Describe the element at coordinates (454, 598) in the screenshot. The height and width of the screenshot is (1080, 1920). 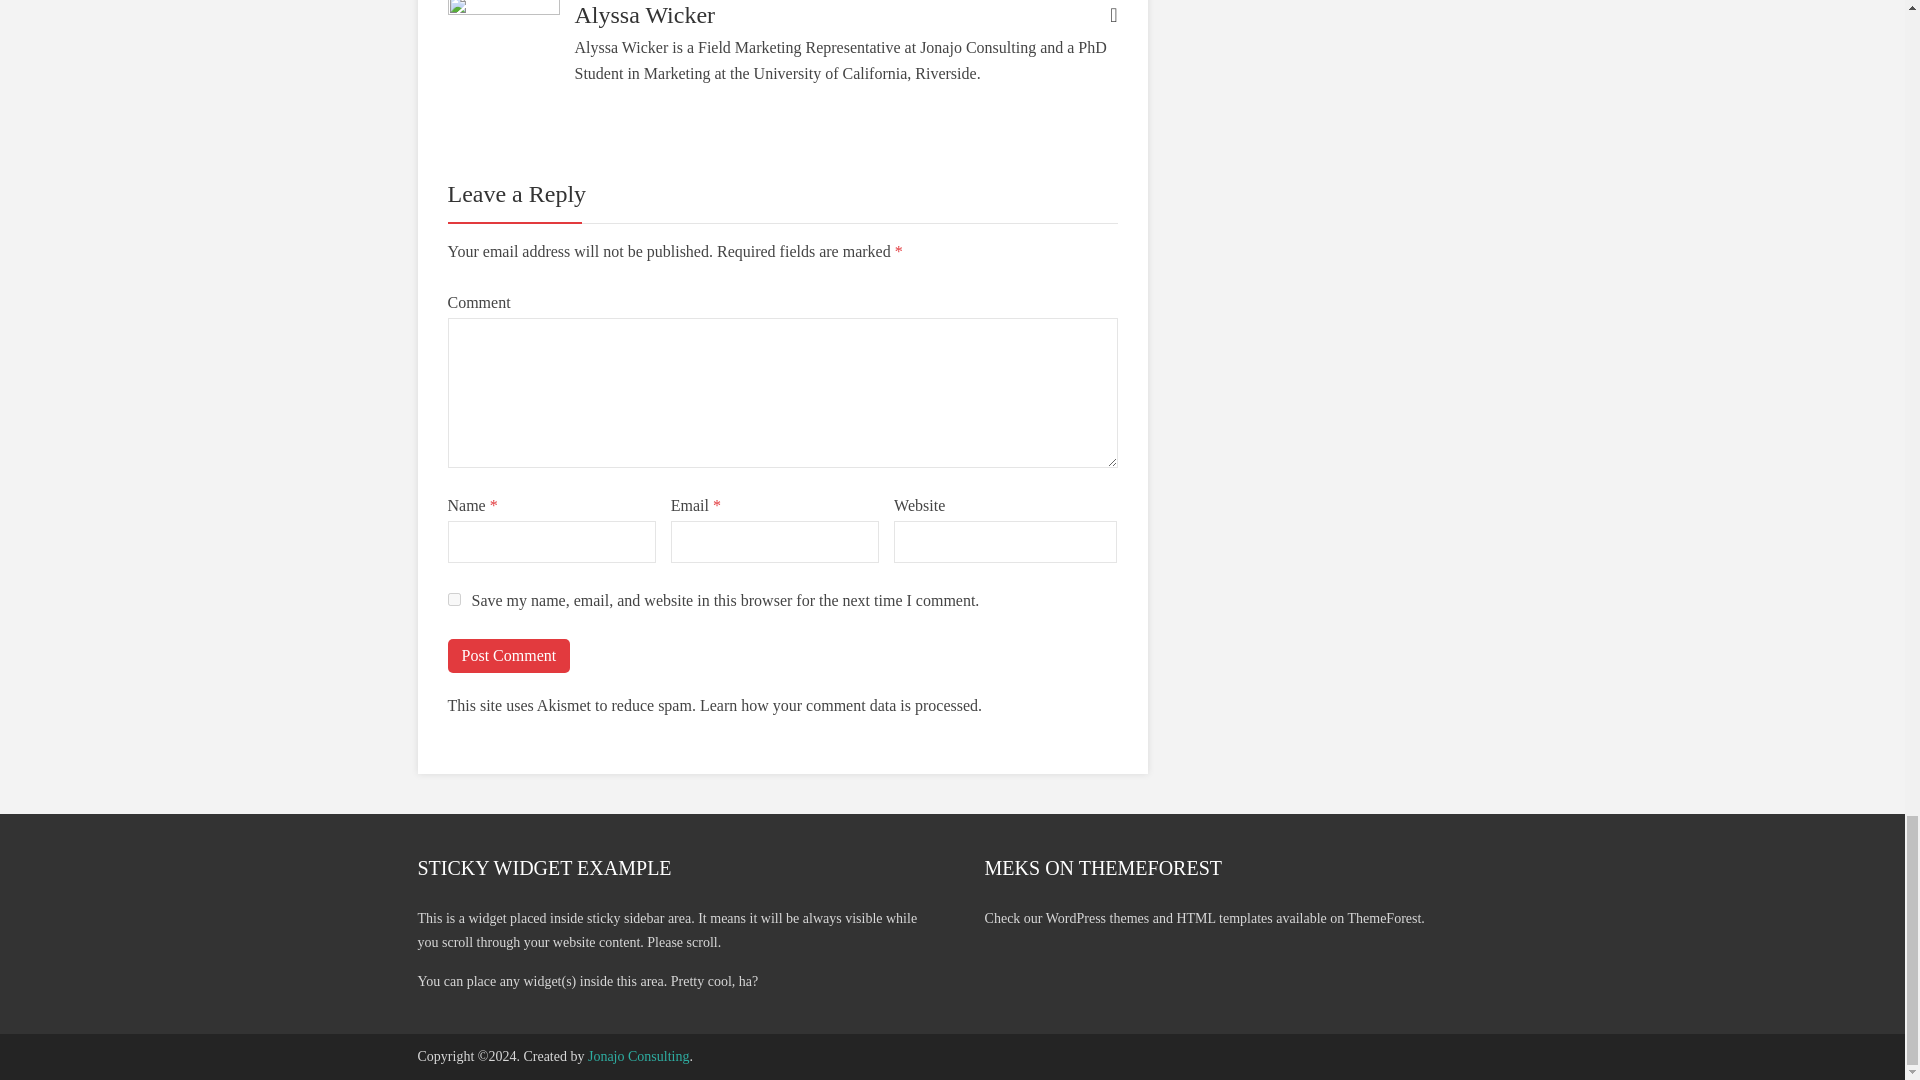
I see `yes` at that location.